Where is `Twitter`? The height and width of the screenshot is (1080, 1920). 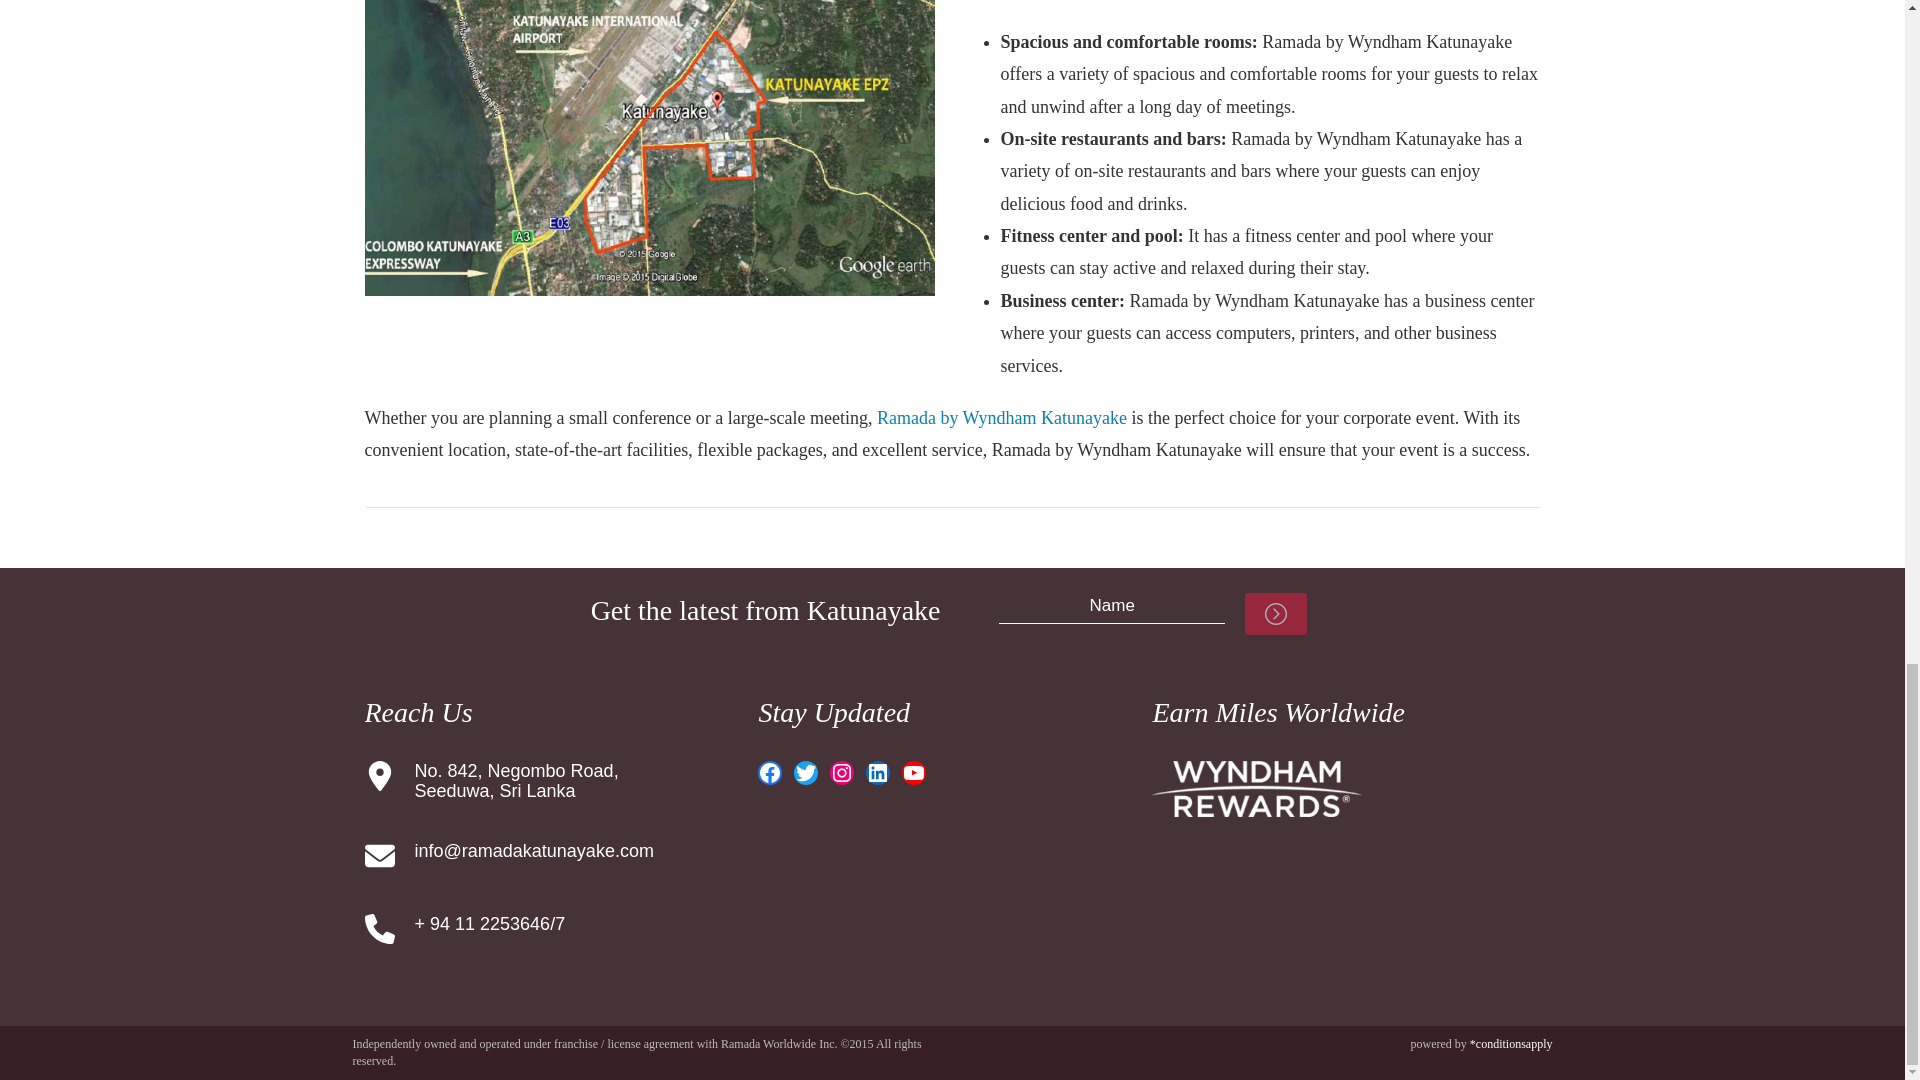
Twitter is located at coordinates (806, 773).